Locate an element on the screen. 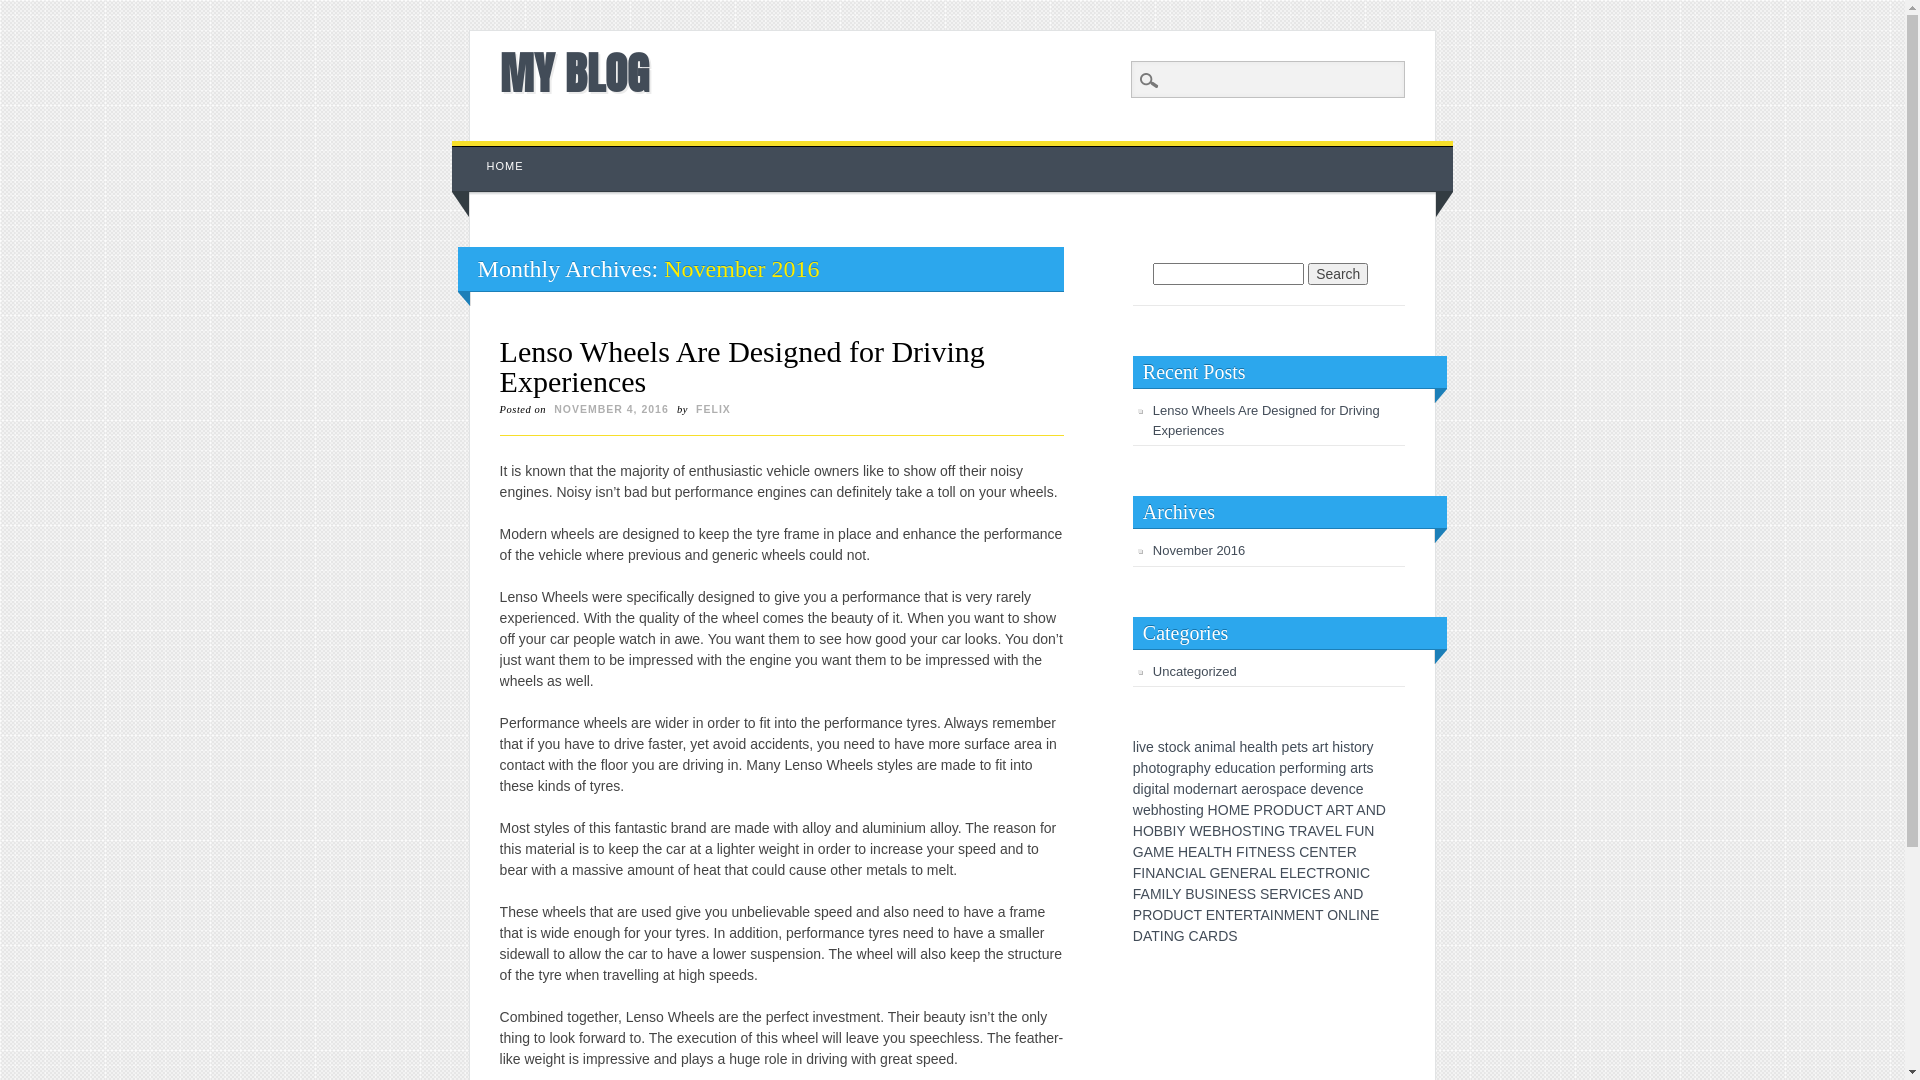 This screenshot has height=1080, width=1920. Skip to content is located at coordinates (498, 151).